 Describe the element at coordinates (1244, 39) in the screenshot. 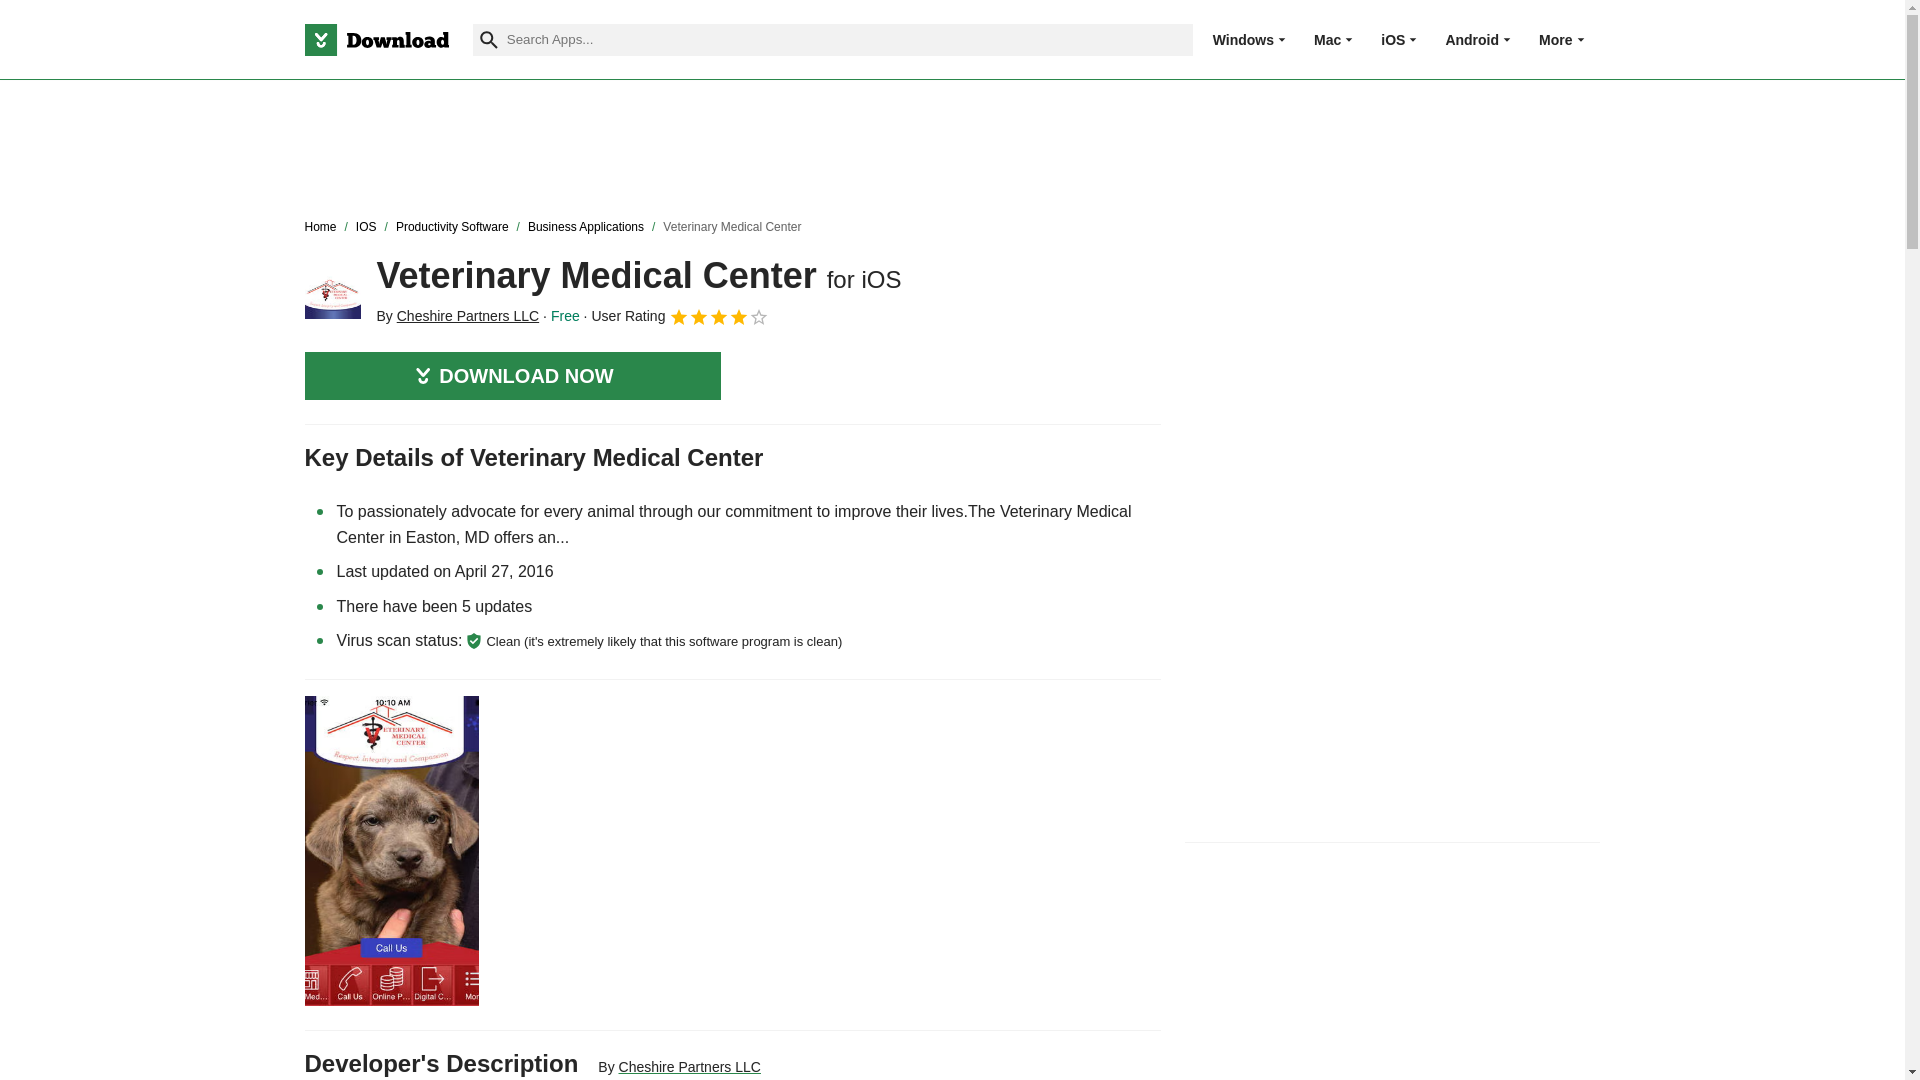

I see `Windows` at that location.